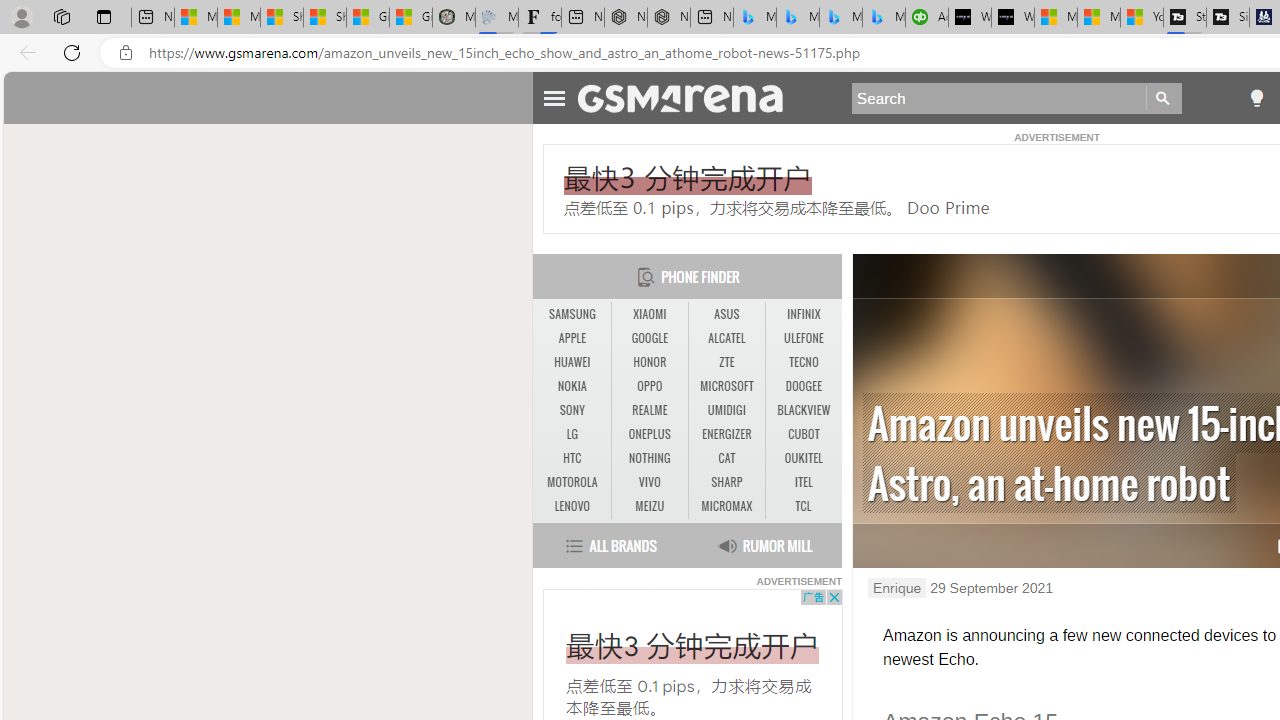 The width and height of the screenshot is (1280, 720). Describe the element at coordinates (411, 18) in the screenshot. I see `Gilma and Hector both pose tropical trouble for Hawaii` at that location.